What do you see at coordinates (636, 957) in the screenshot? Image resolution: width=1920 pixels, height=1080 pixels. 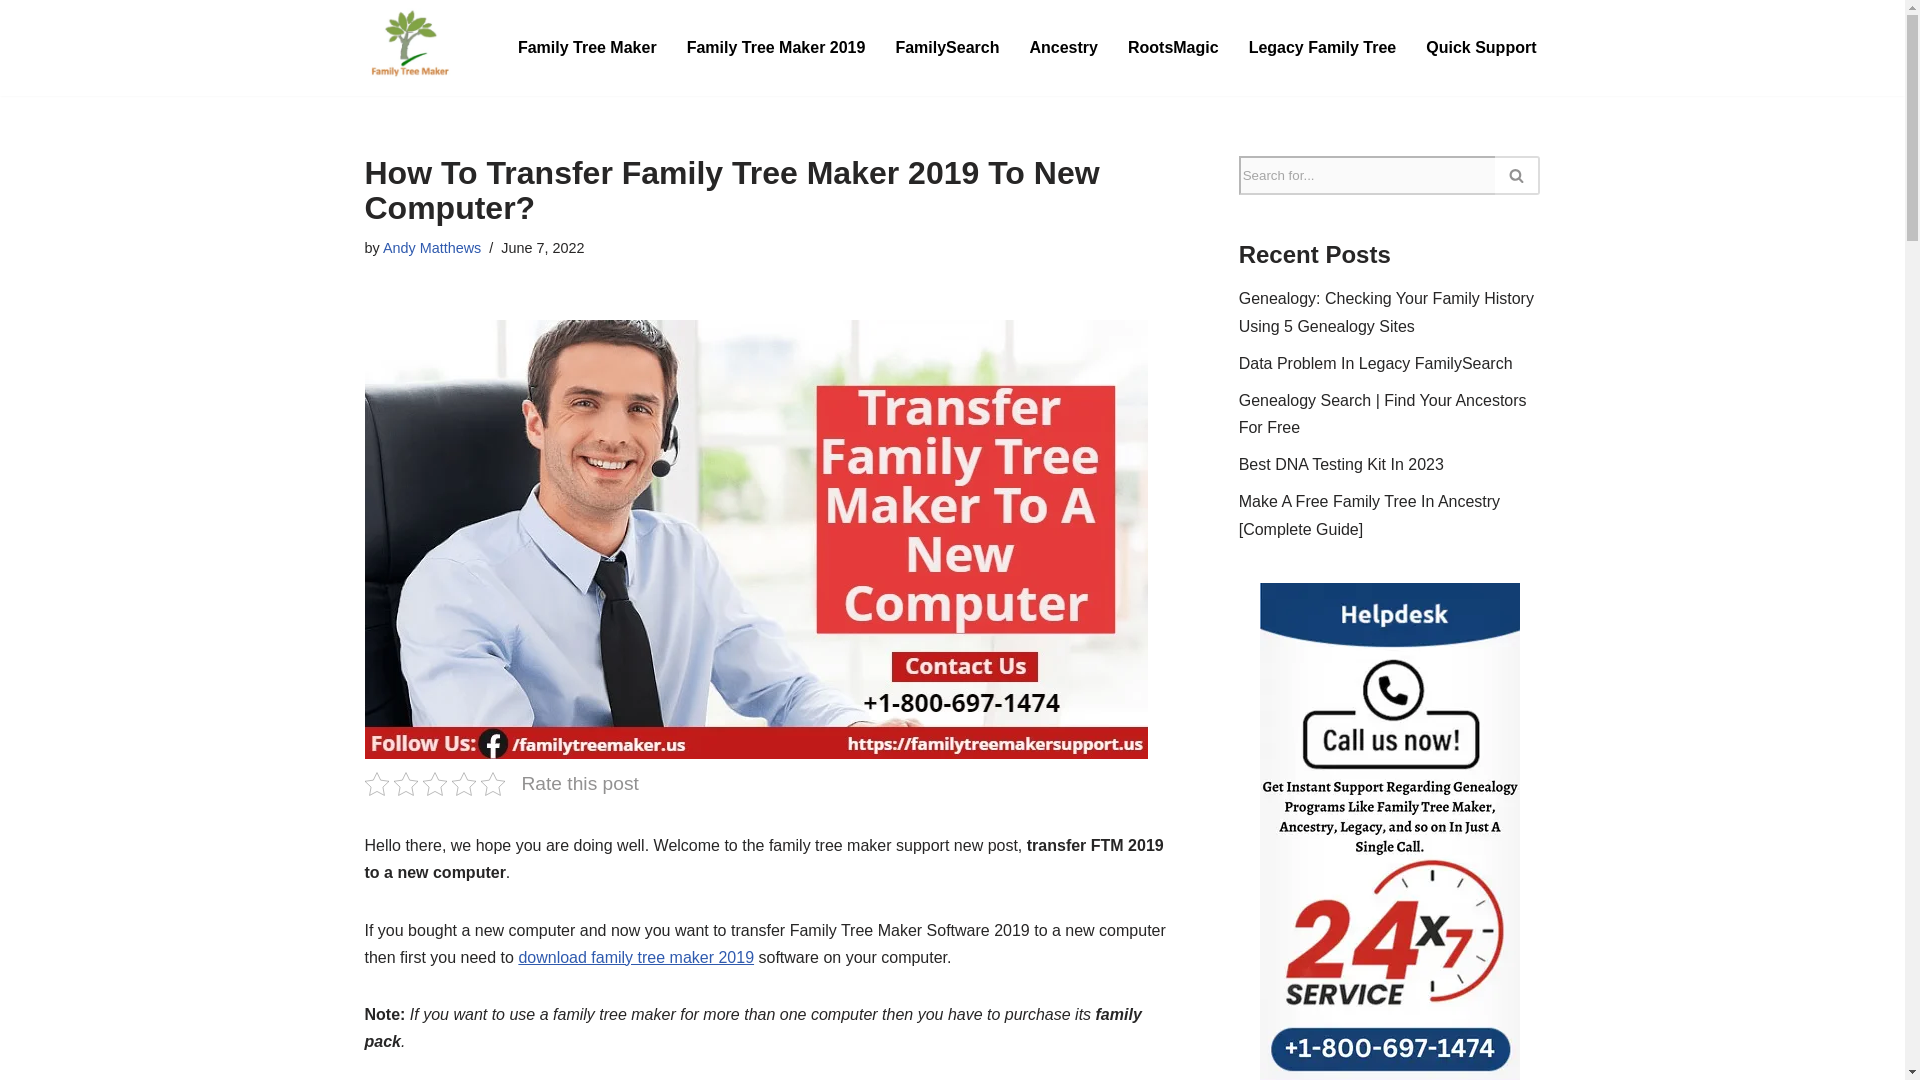 I see `download family tree maker 2019` at bounding box center [636, 957].